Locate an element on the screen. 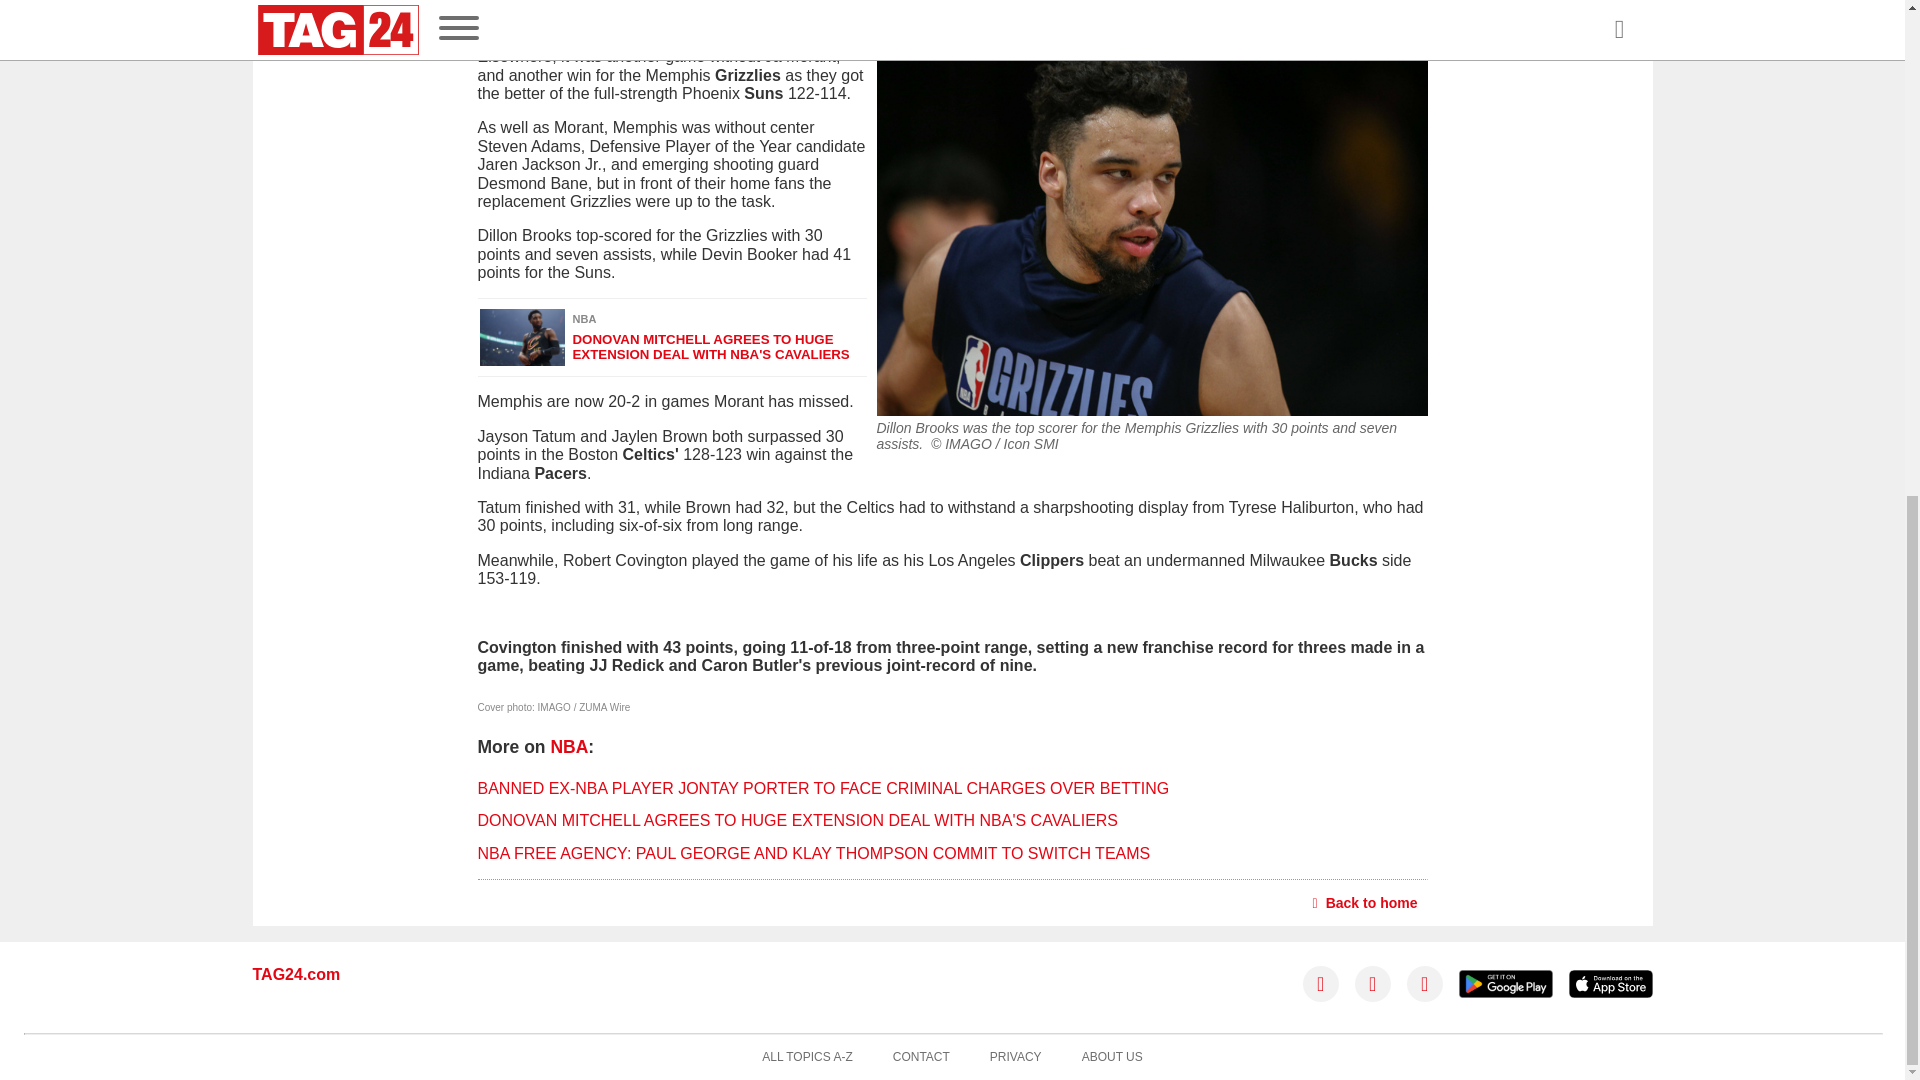 The height and width of the screenshot is (1080, 1920). Back to home is located at coordinates (1366, 902).